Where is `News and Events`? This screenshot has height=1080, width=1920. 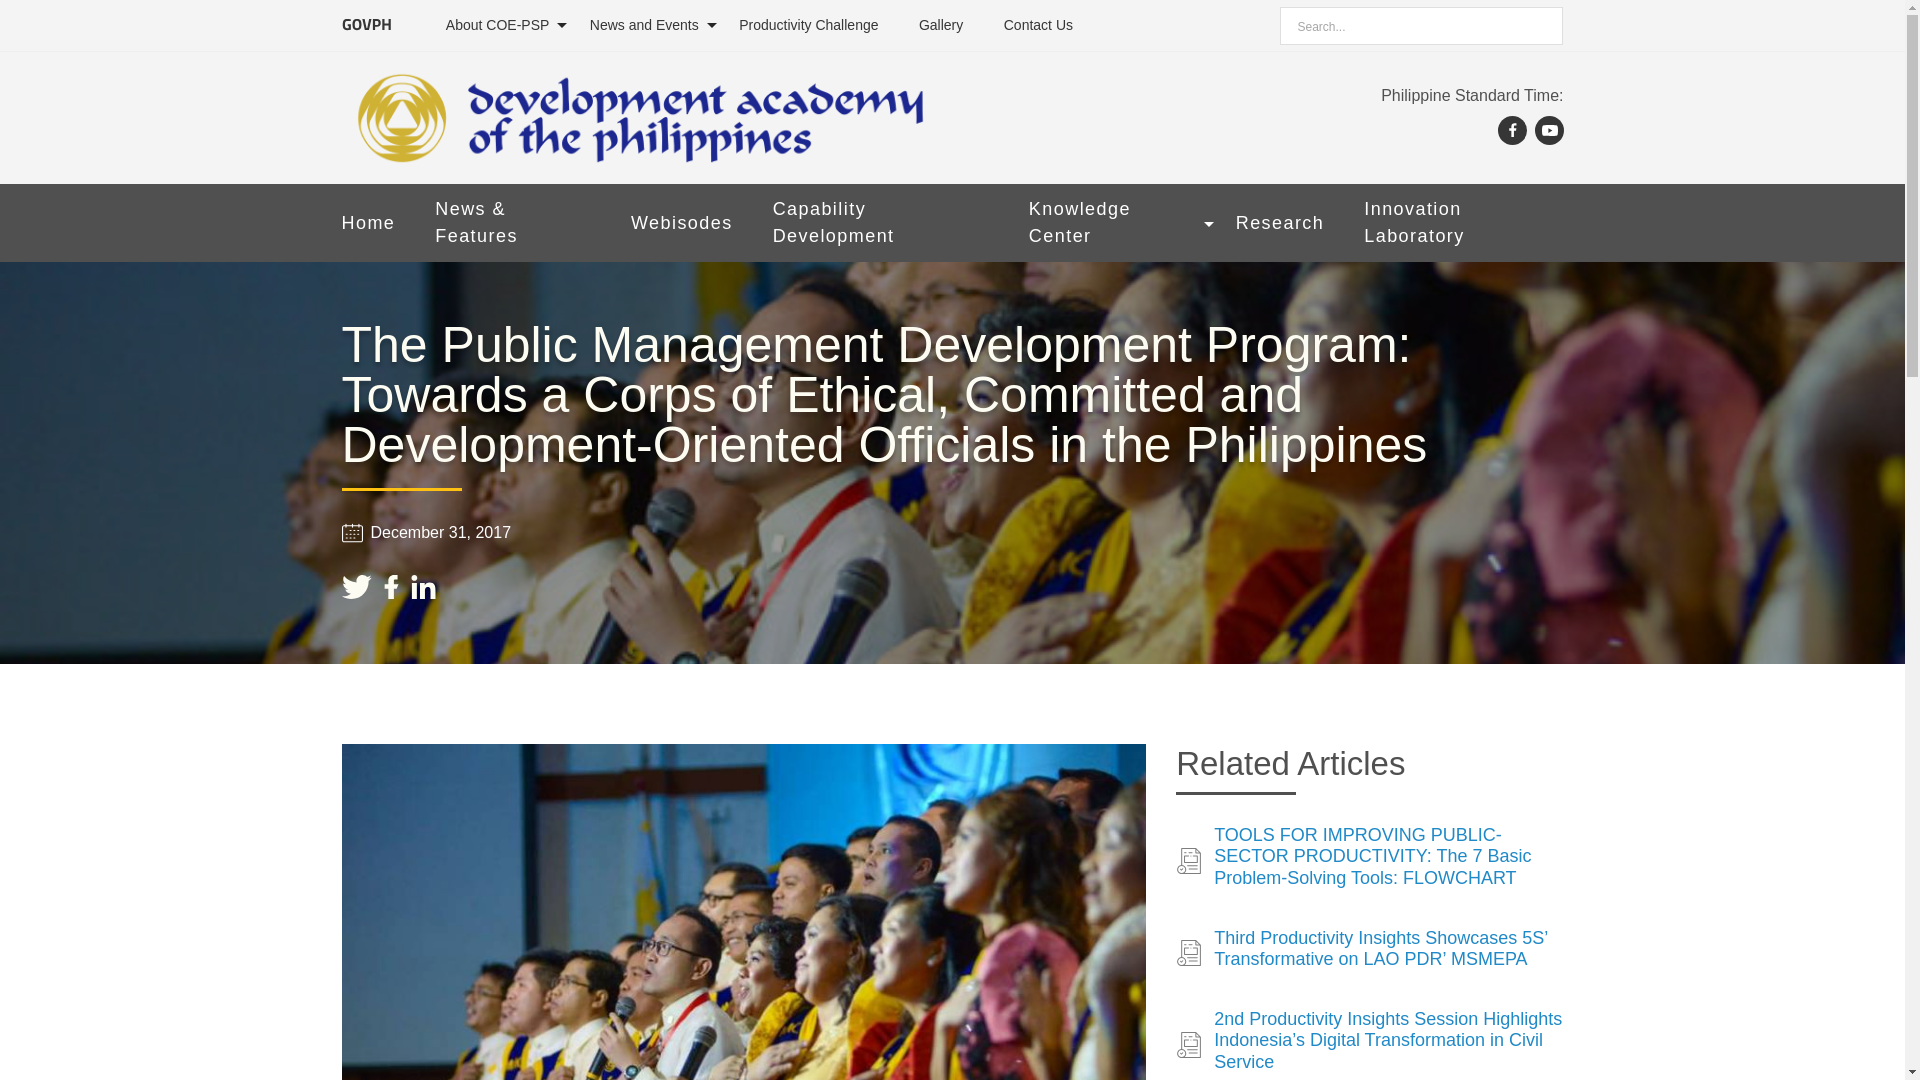 News and Events is located at coordinates (644, 25).